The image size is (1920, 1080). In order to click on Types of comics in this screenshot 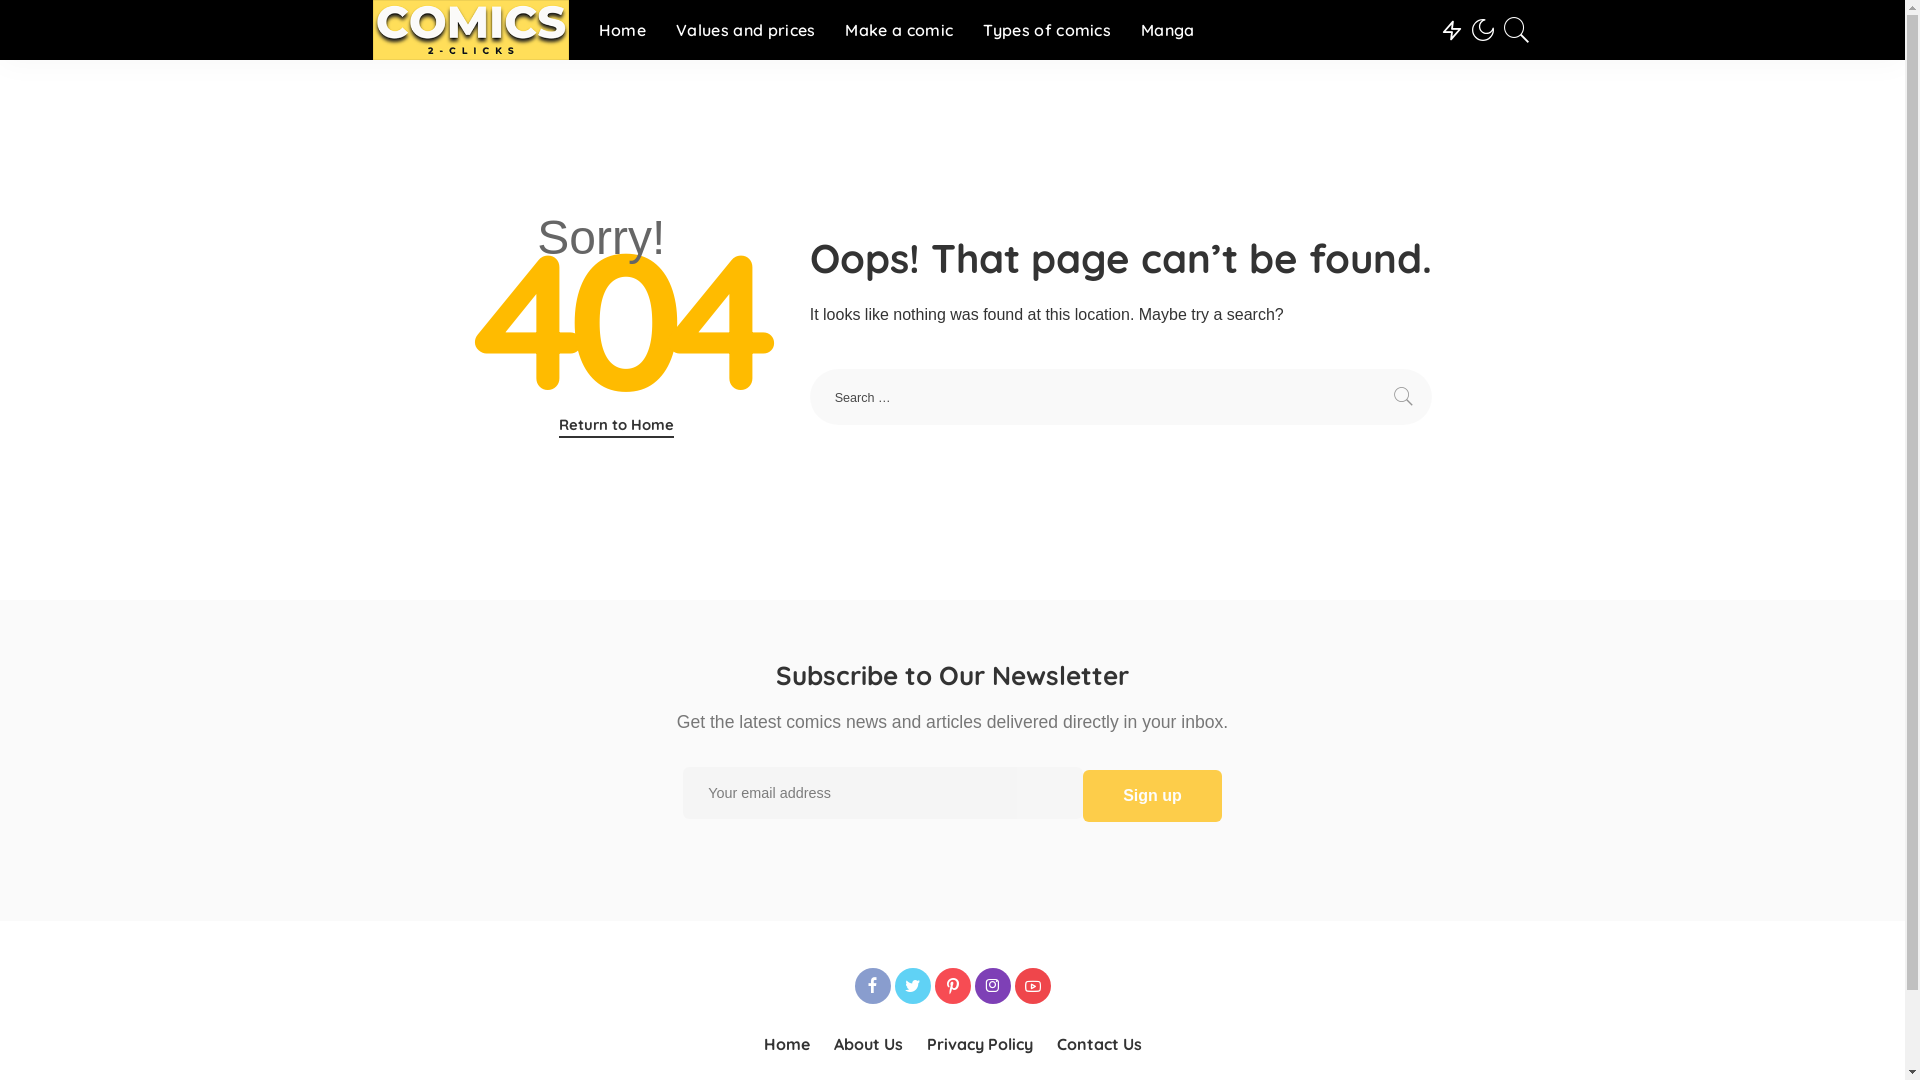, I will do `click(1047, 30)`.